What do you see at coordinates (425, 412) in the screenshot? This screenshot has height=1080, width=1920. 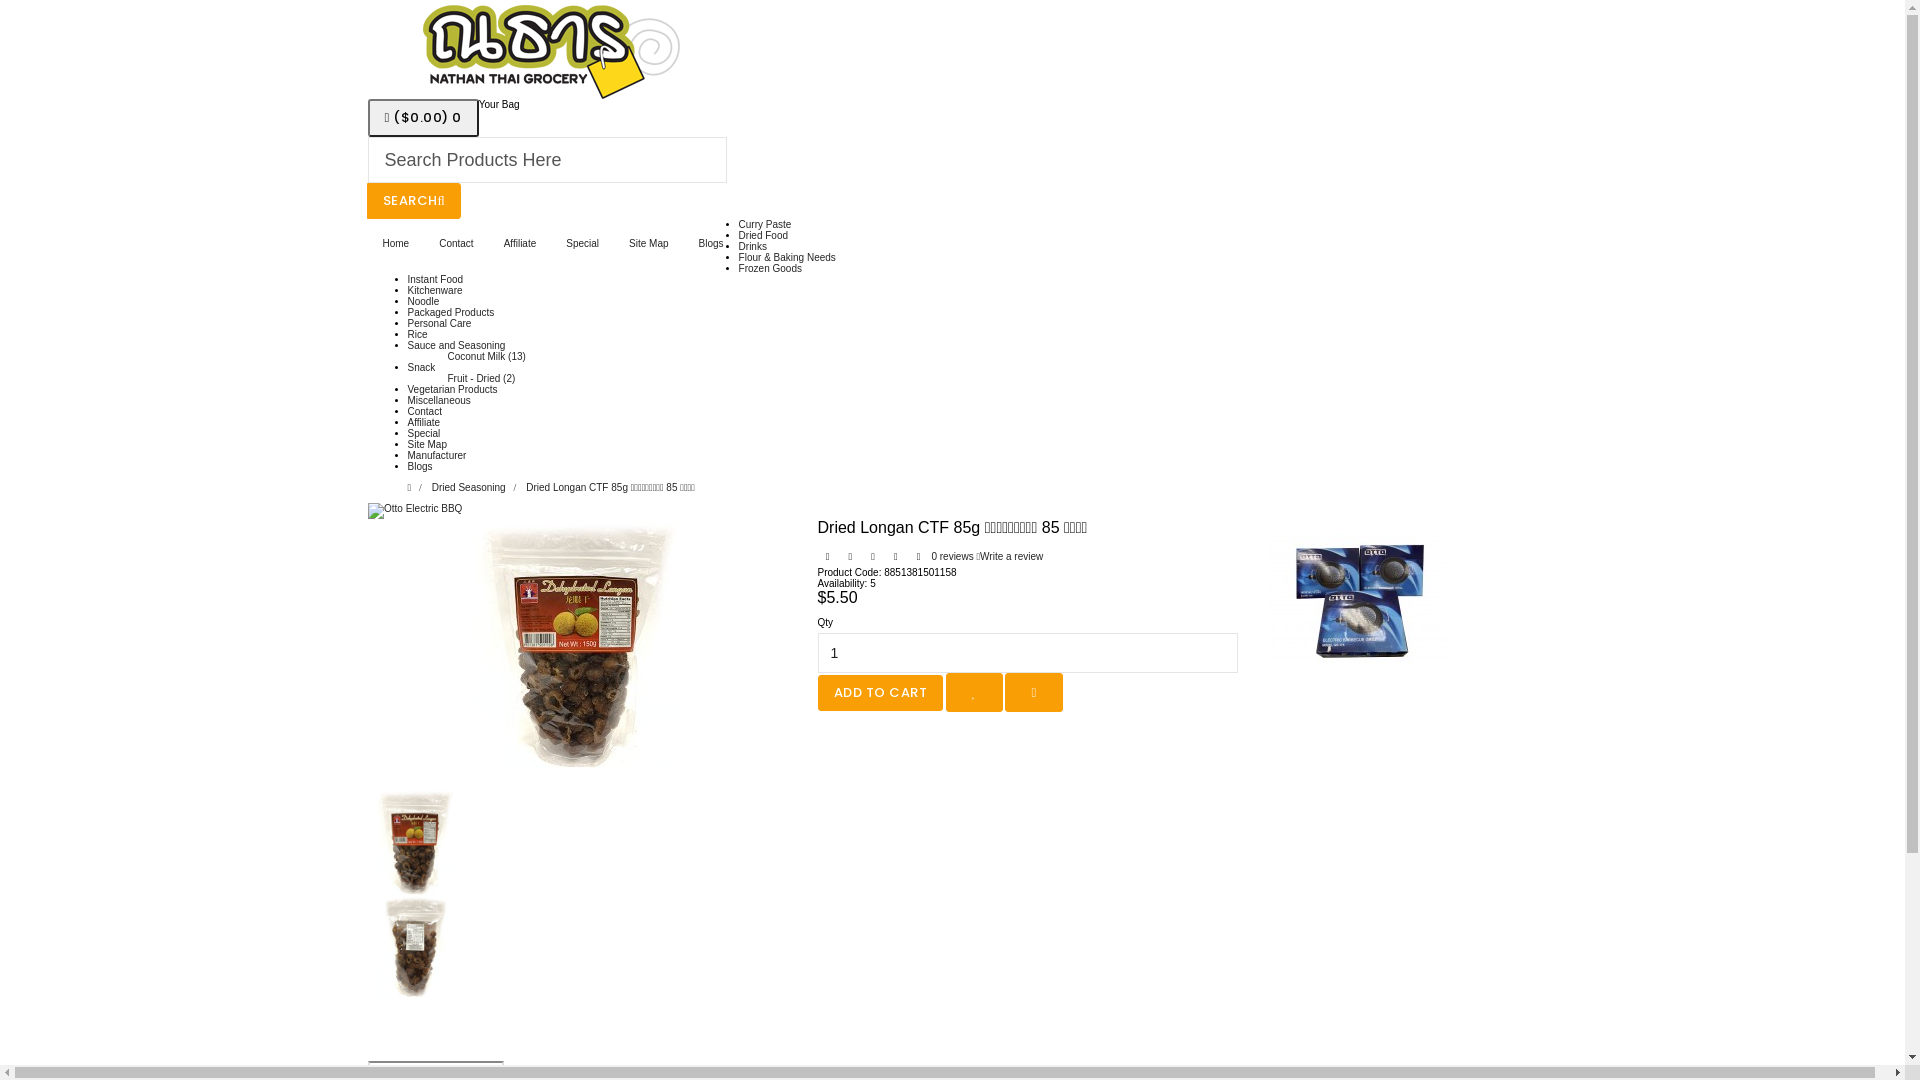 I see `Contact` at bounding box center [425, 412].